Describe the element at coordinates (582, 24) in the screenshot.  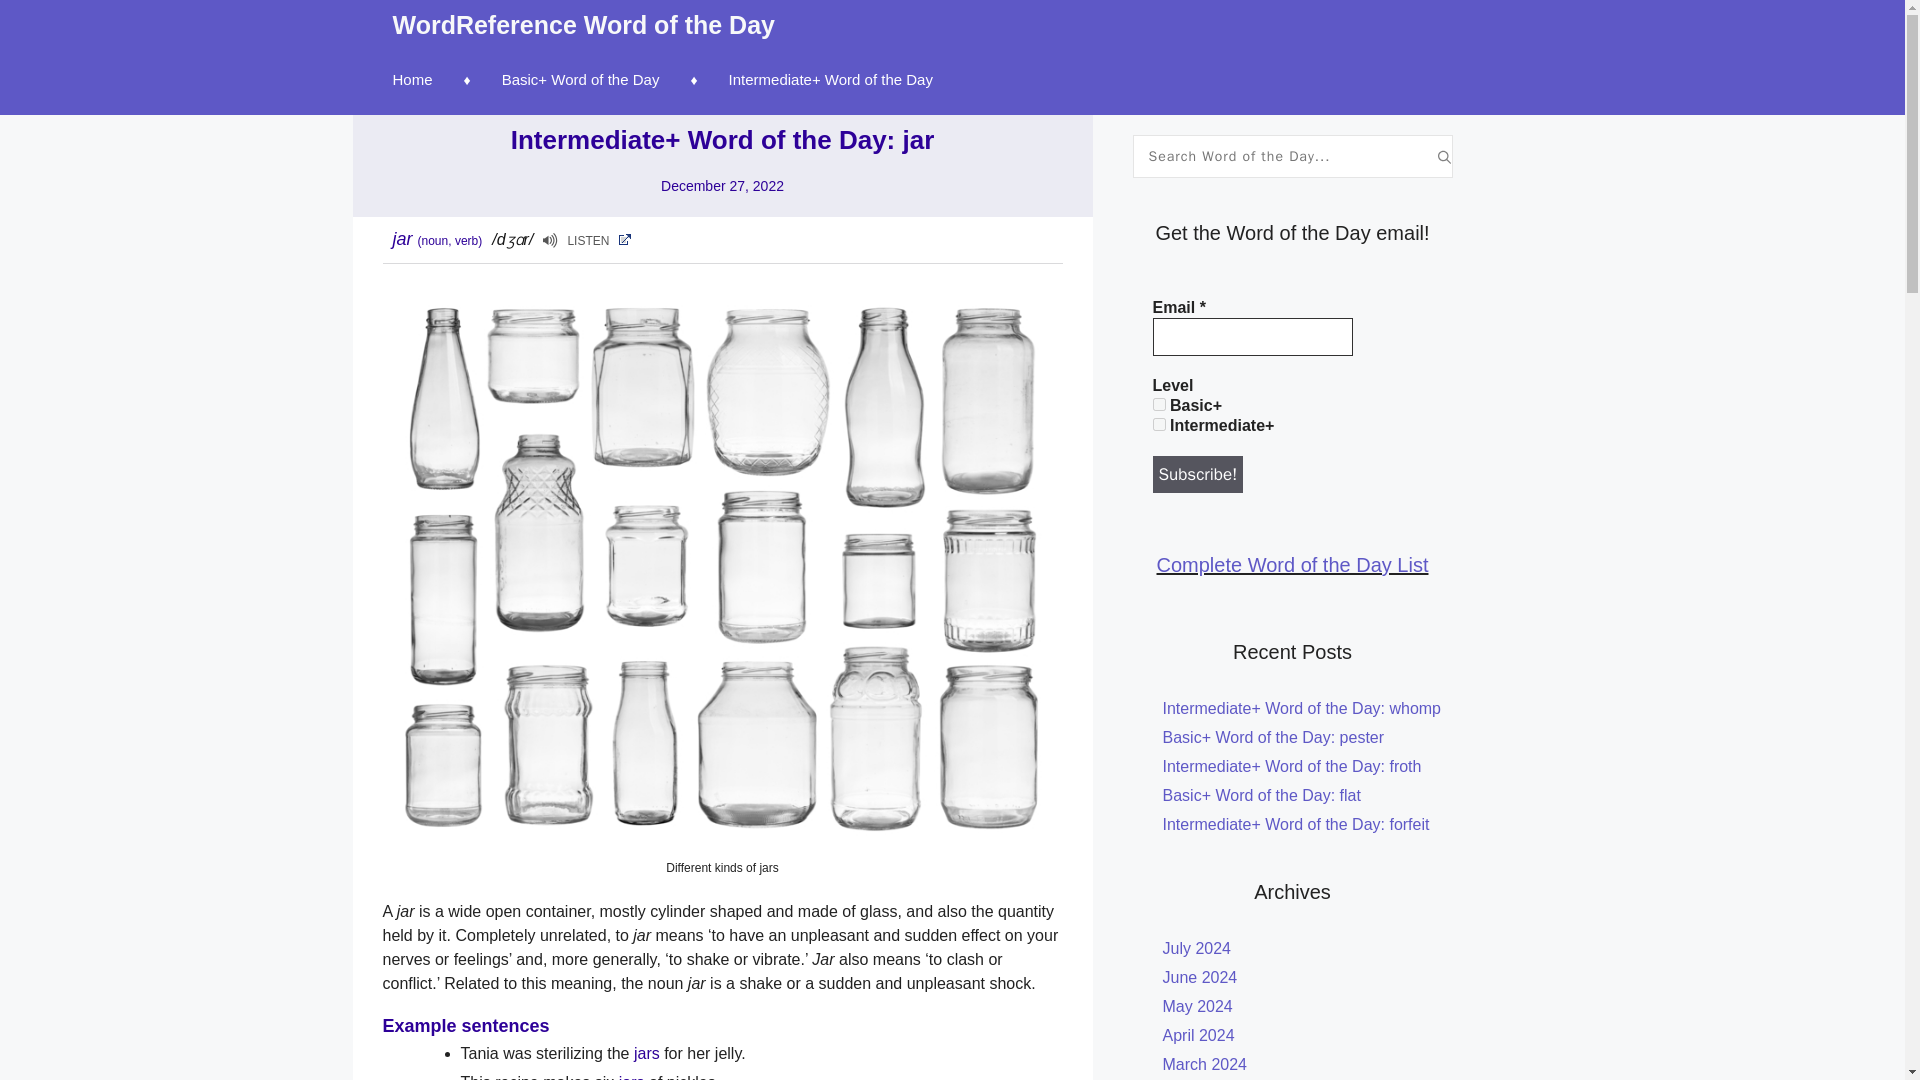
I see `WordReference Word of the Day` at that location.